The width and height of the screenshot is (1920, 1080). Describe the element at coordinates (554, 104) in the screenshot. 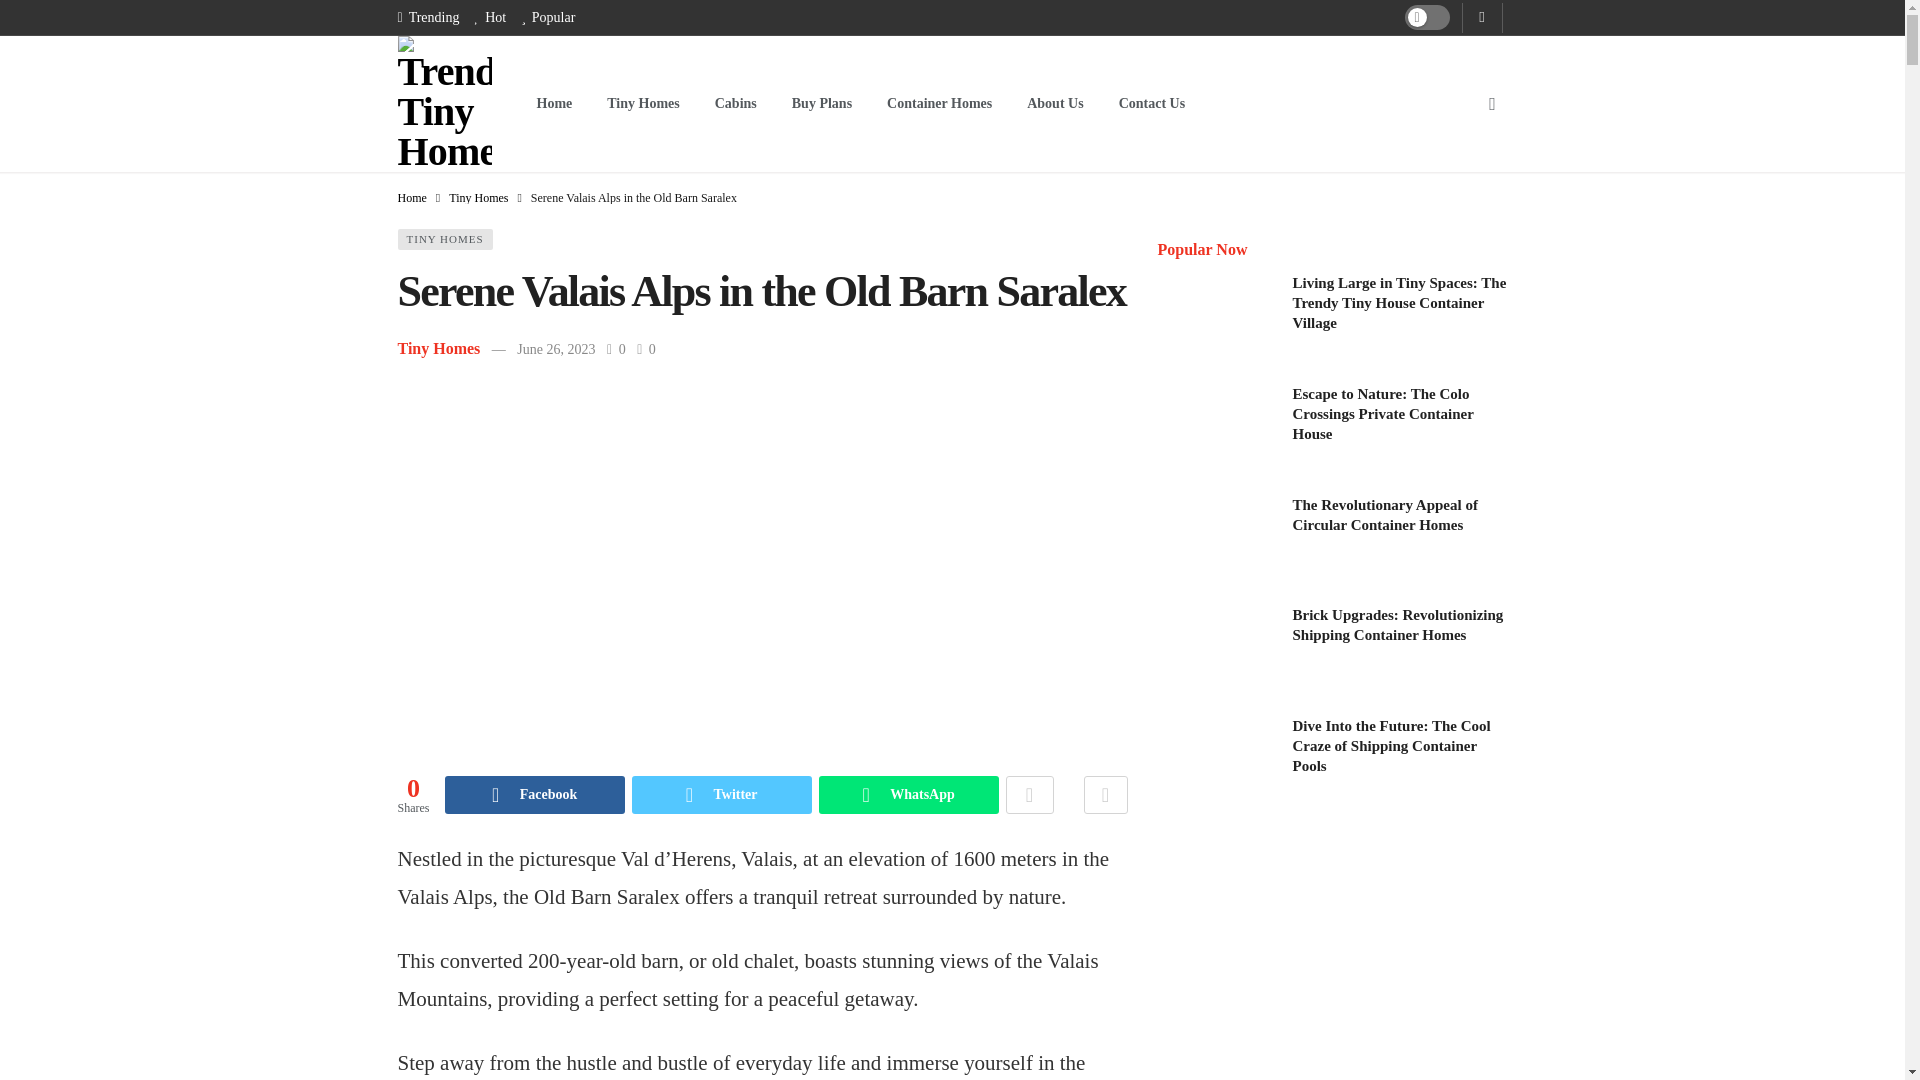

I see `Home` at that location.